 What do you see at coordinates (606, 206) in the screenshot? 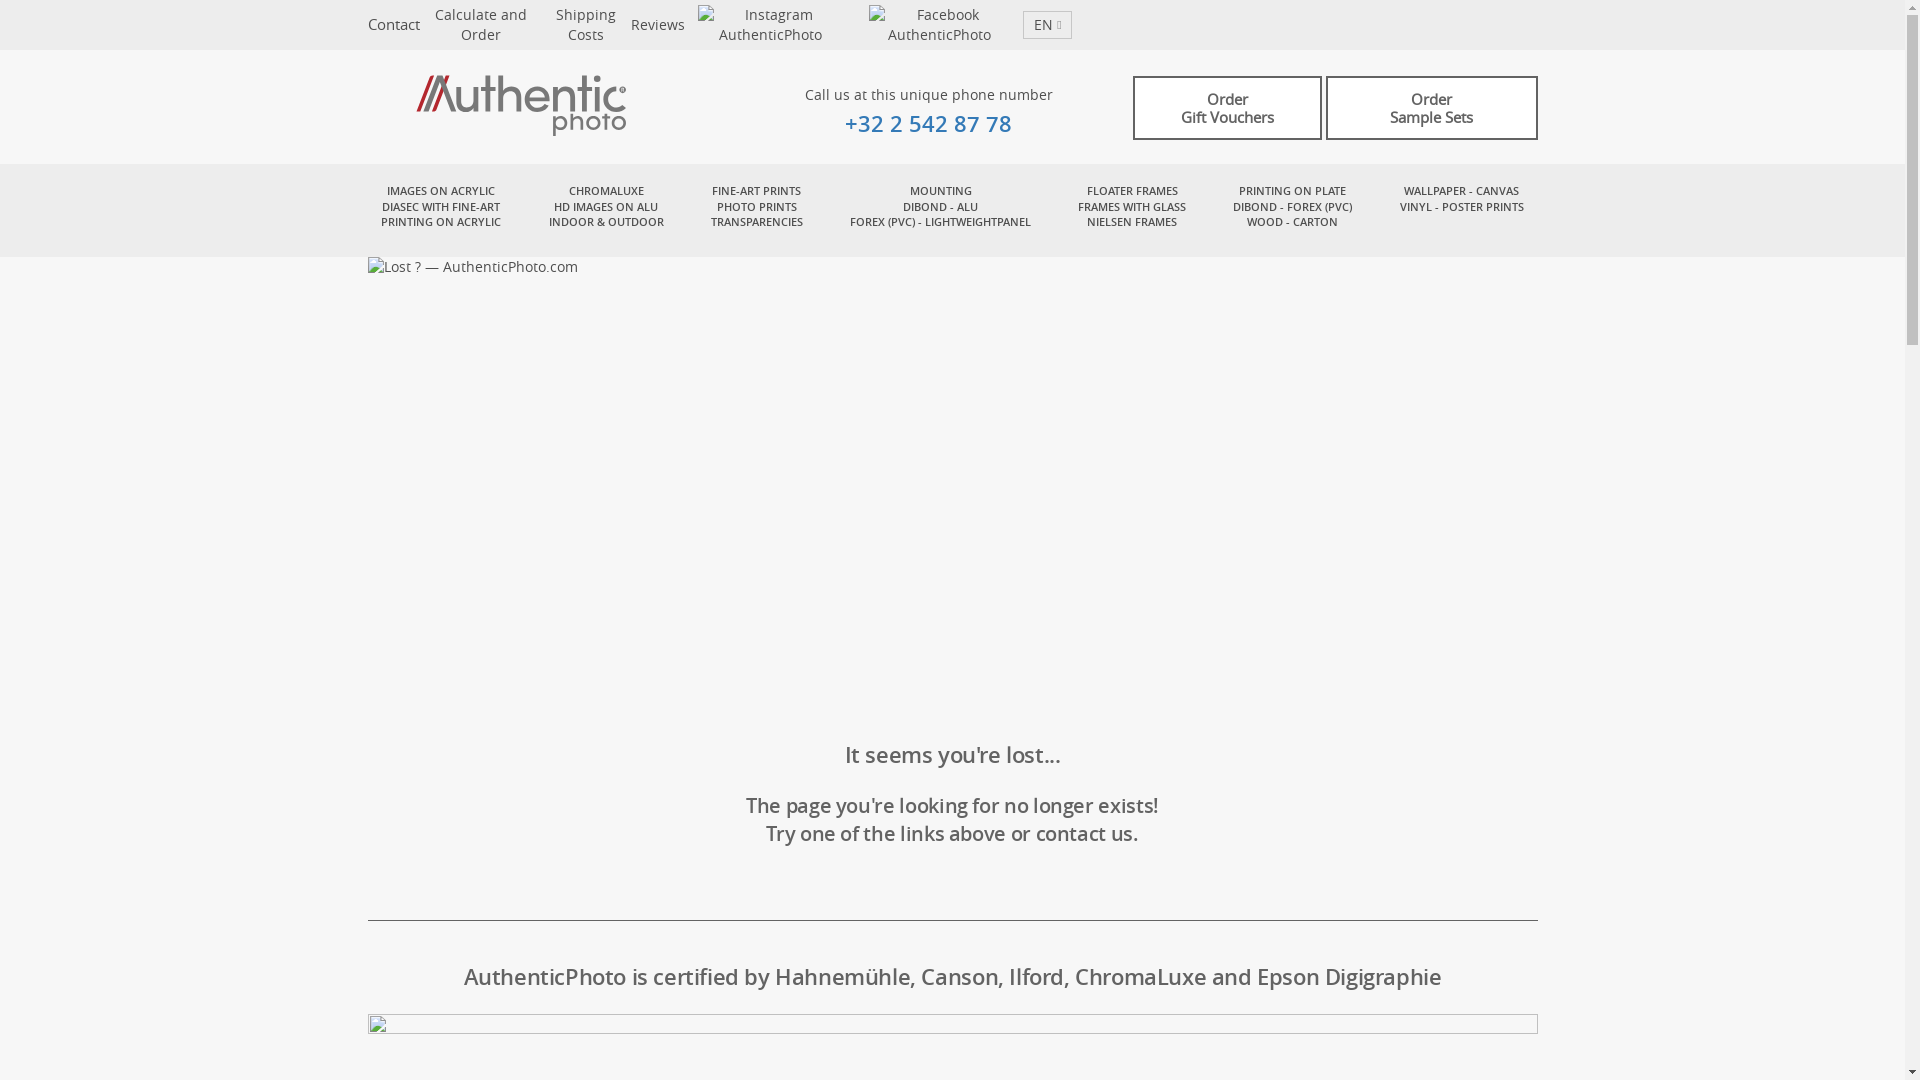
I see `CHROMALUXE
HD IMAGES ON ALU
INDOOR & OUTDOOR` at bounding box center [606, 206].